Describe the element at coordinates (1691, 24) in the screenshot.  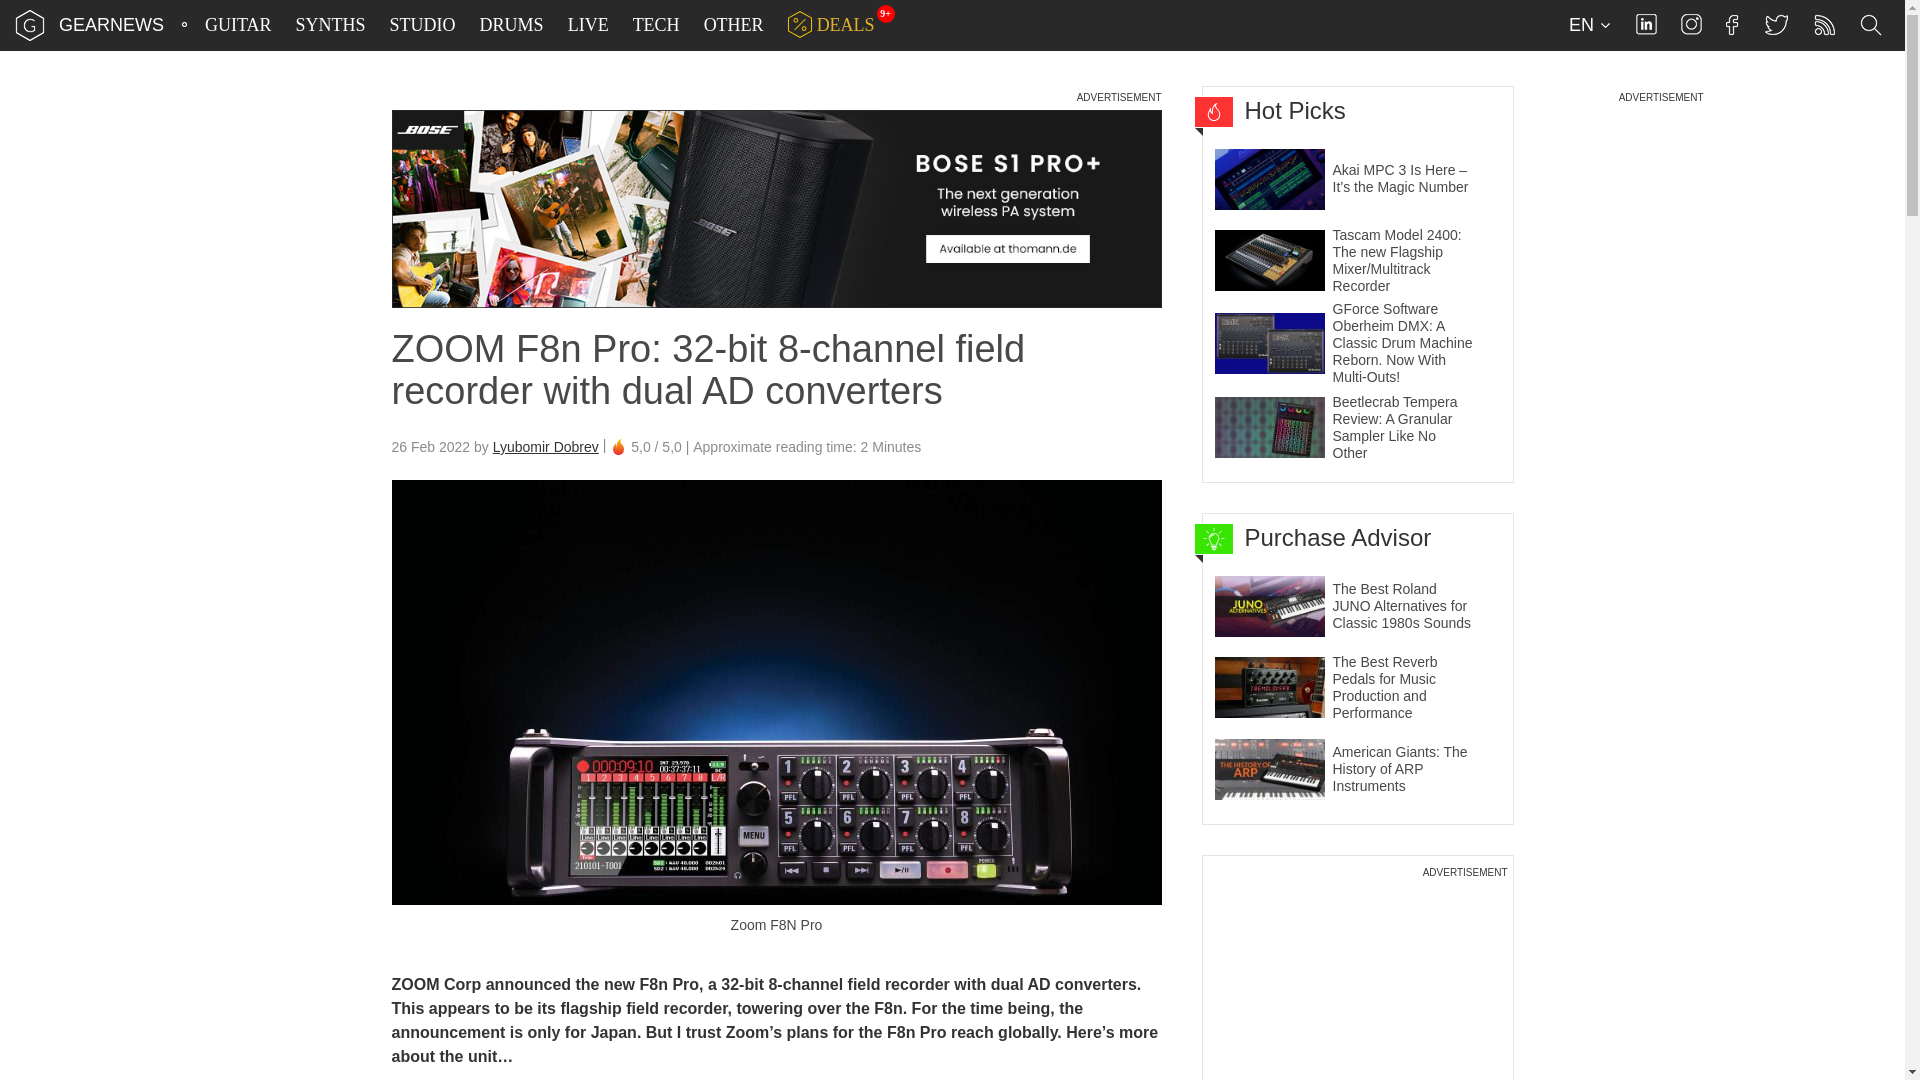
I see `Instagram` at that location.